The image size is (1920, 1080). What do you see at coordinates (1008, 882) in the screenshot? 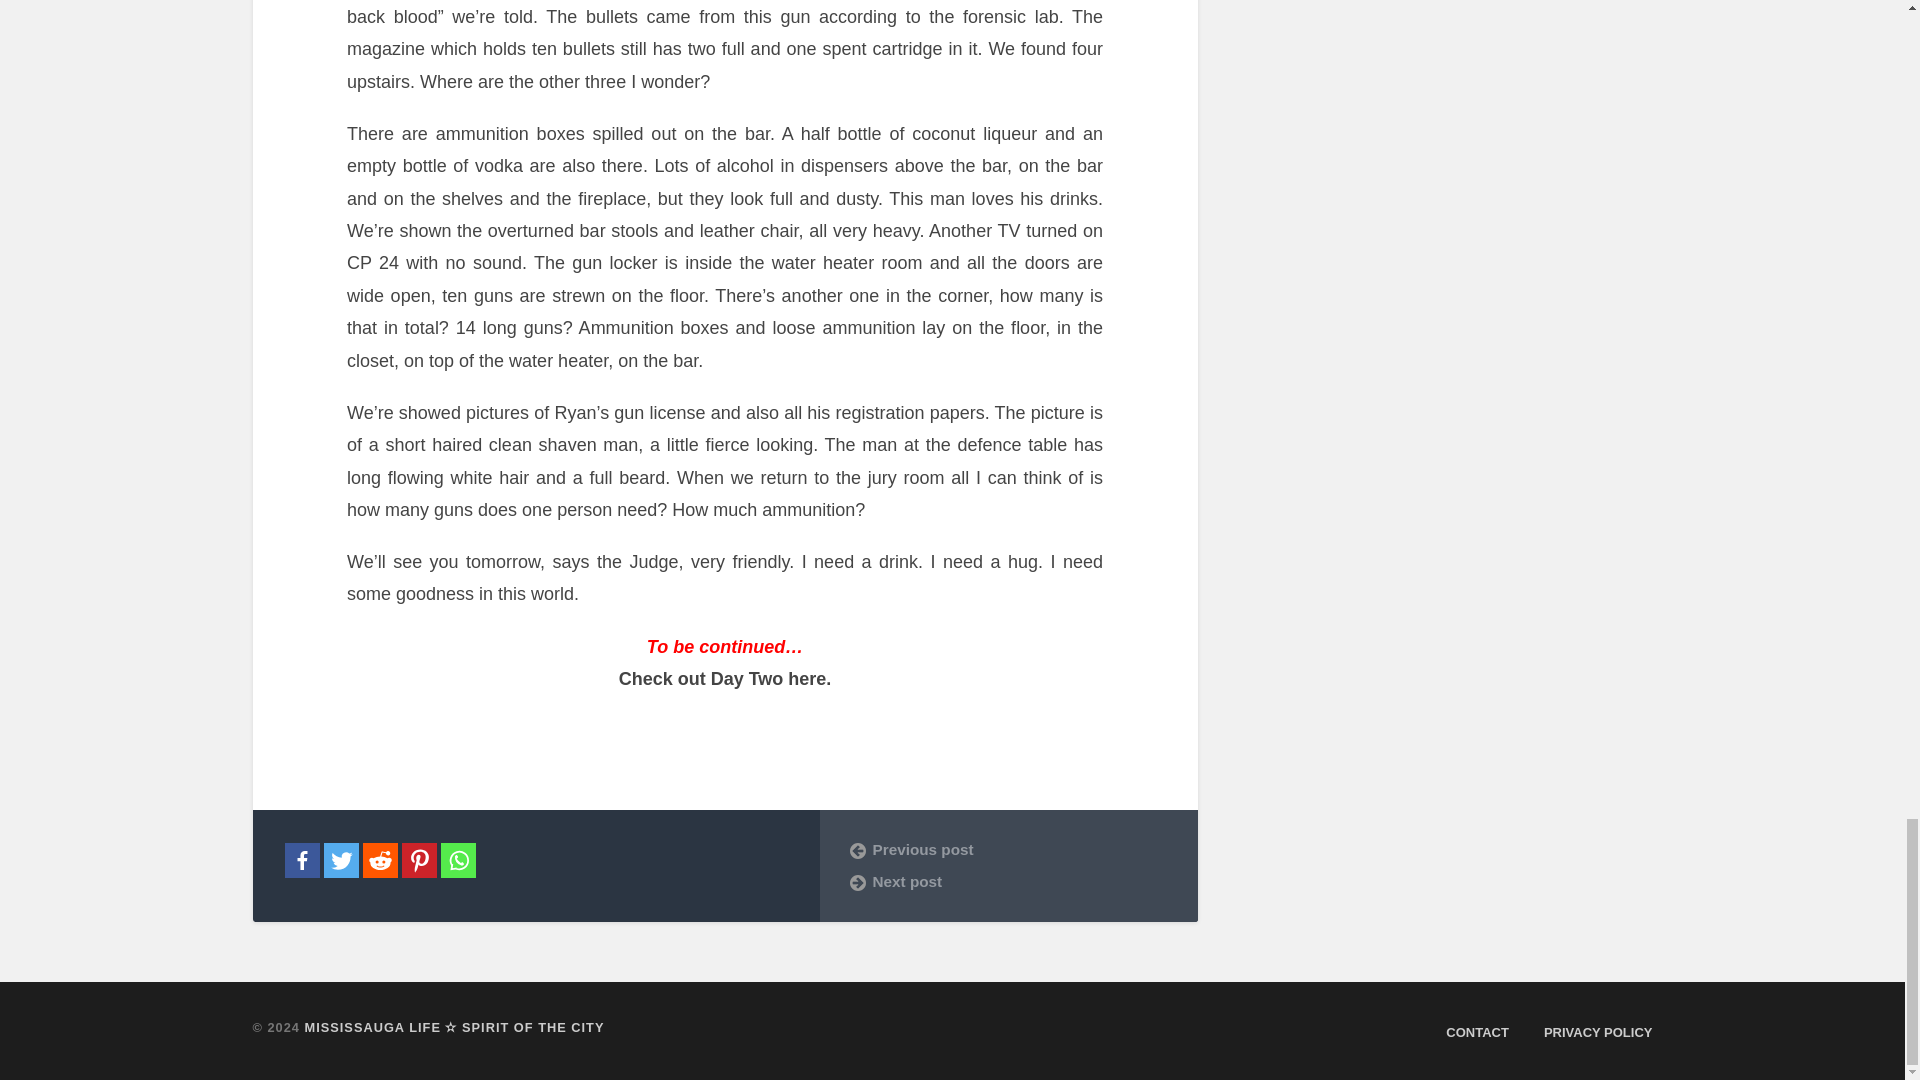
I see `Next post` at bounding box center [1008, 882].